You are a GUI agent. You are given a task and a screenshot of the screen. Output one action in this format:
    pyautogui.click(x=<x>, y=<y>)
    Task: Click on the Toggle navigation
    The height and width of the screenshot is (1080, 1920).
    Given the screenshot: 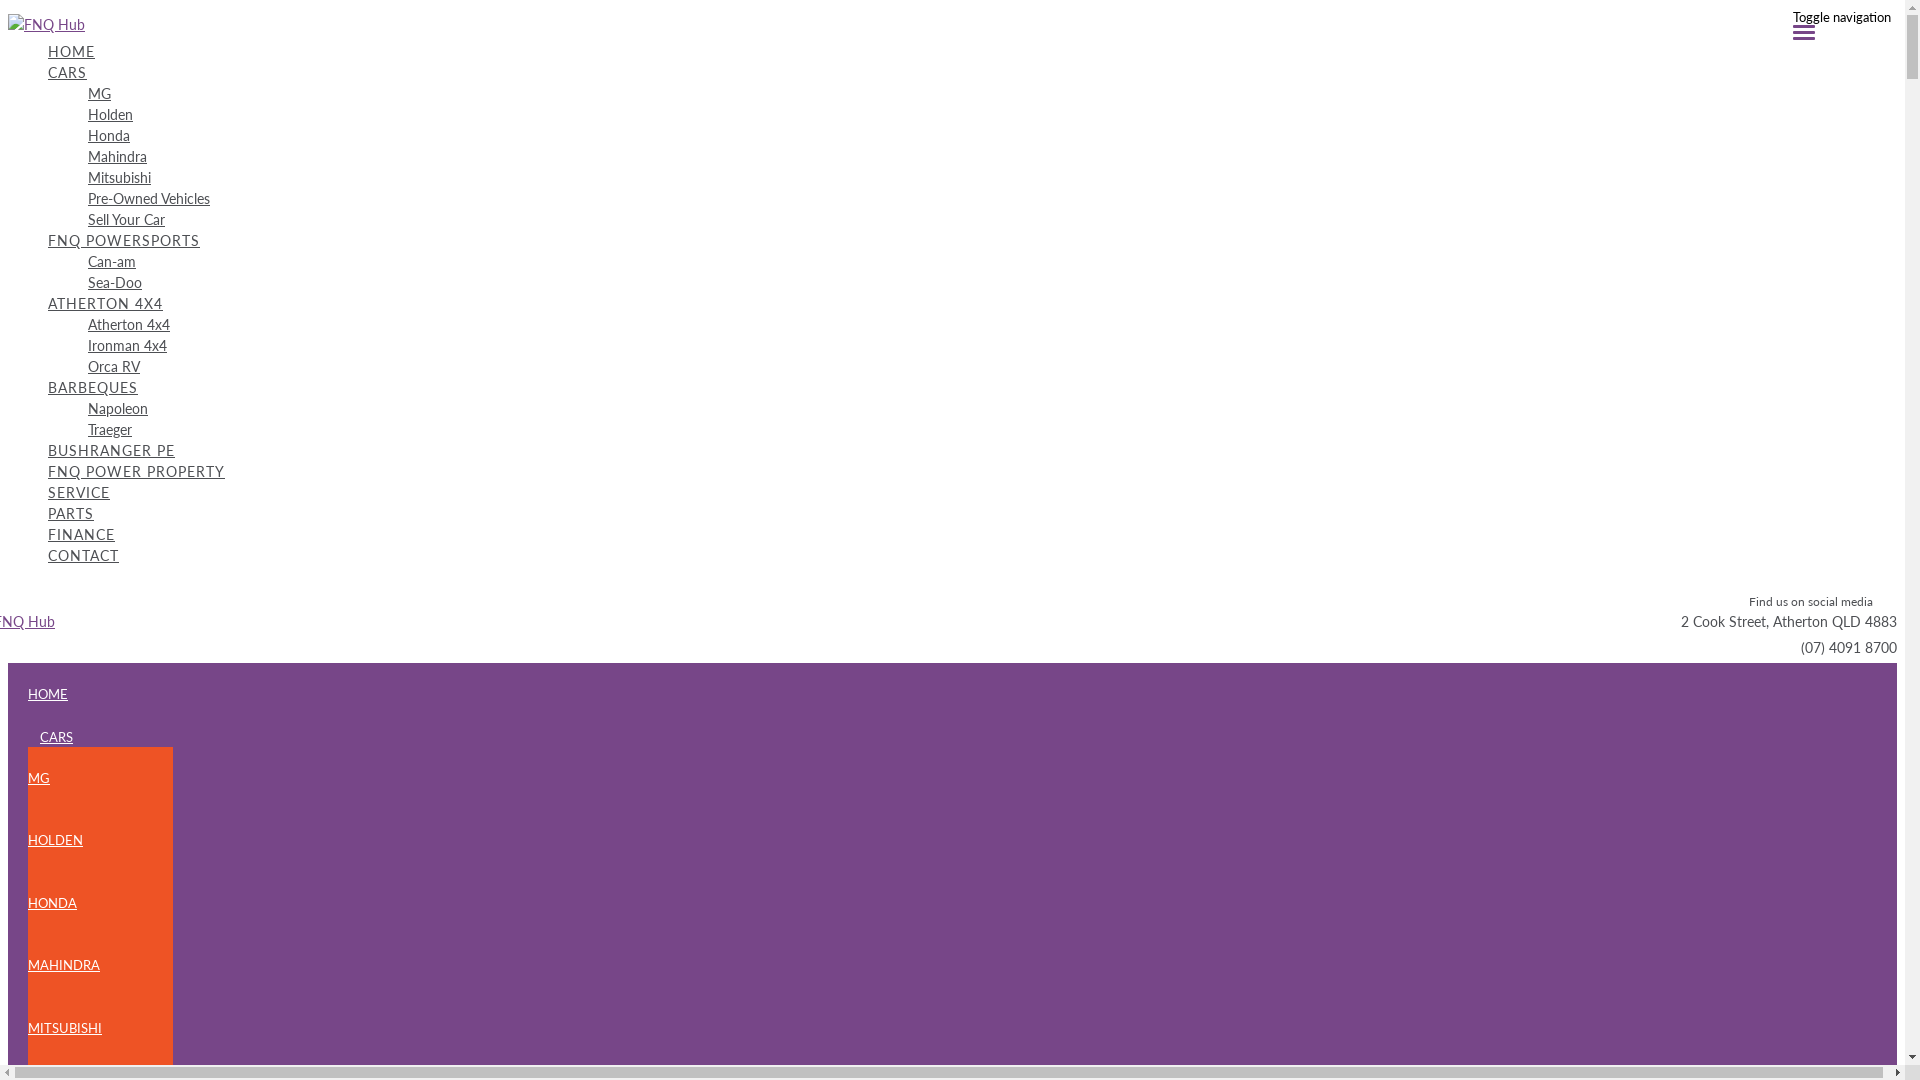 What is the action you would take?
    pyautogui.click(x=1842, y=24)
    